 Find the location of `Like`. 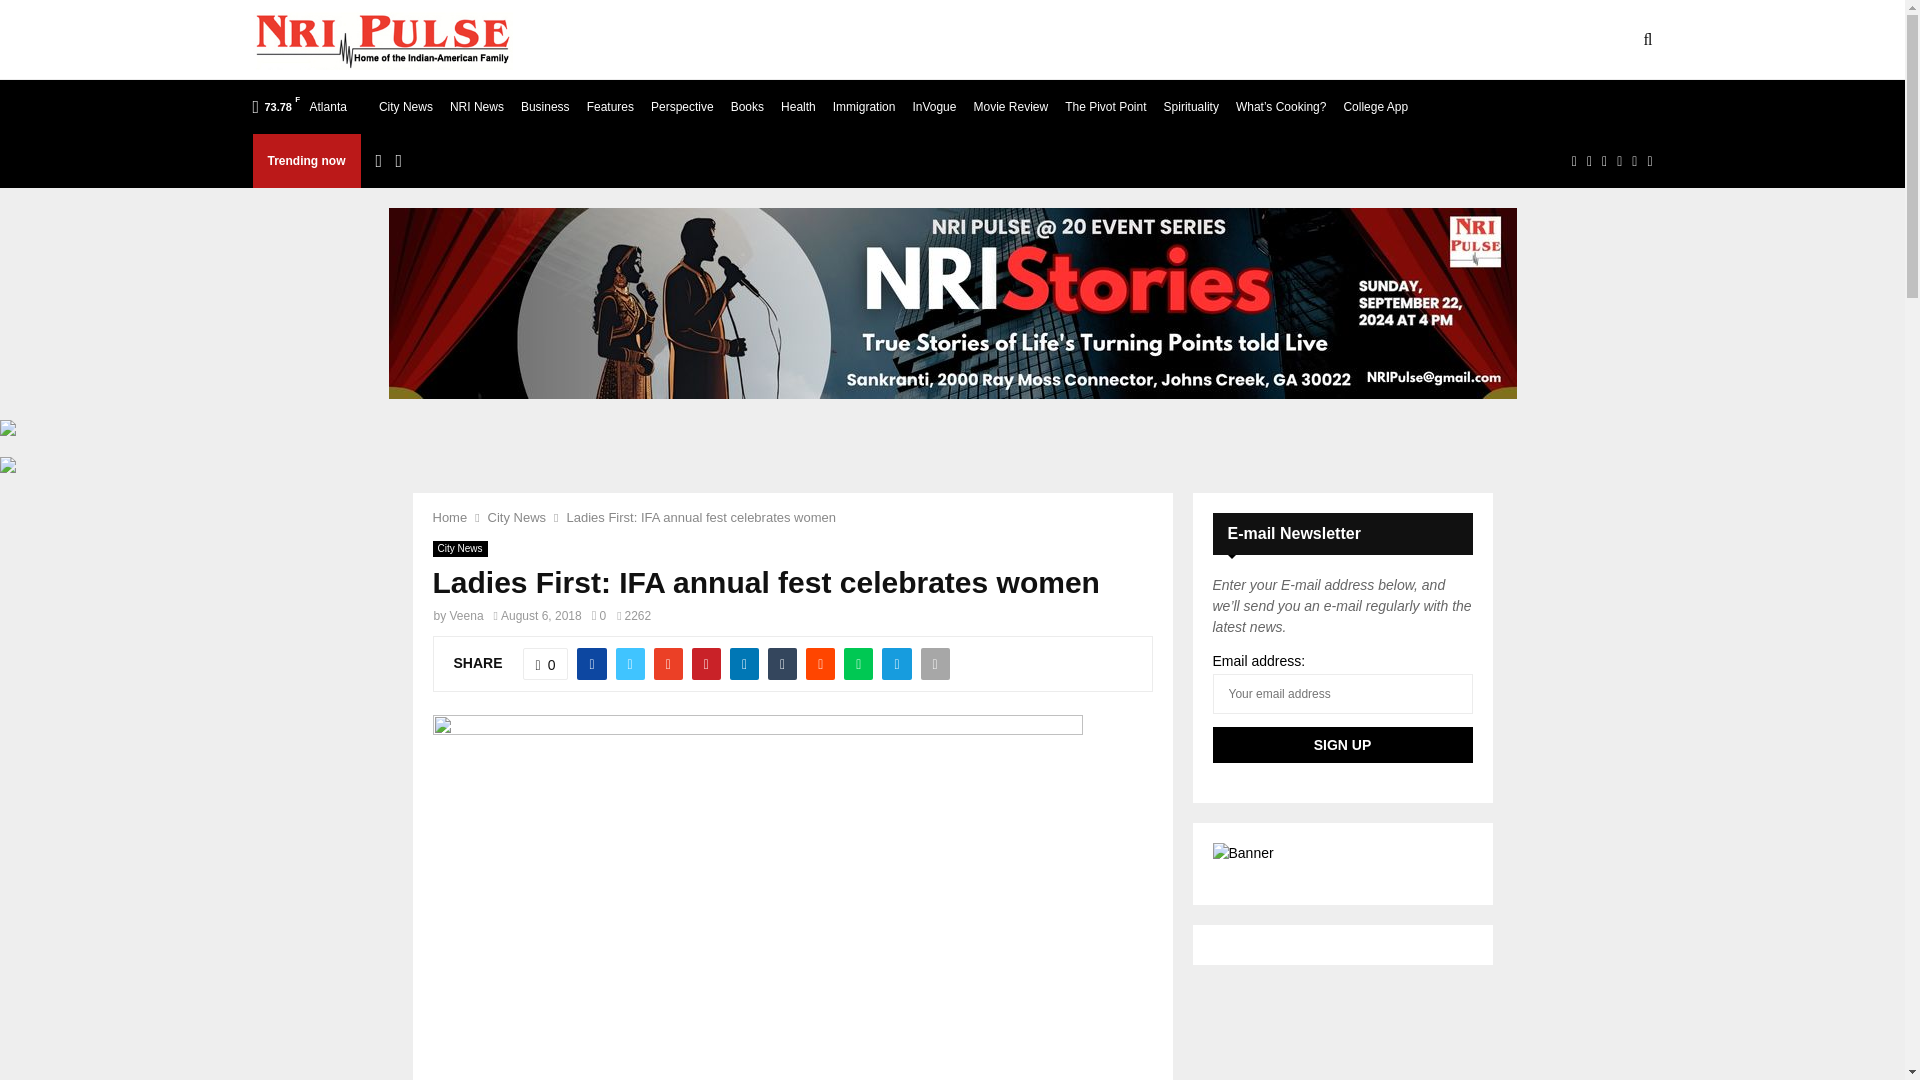

Like is located at coordinates (545, 664).